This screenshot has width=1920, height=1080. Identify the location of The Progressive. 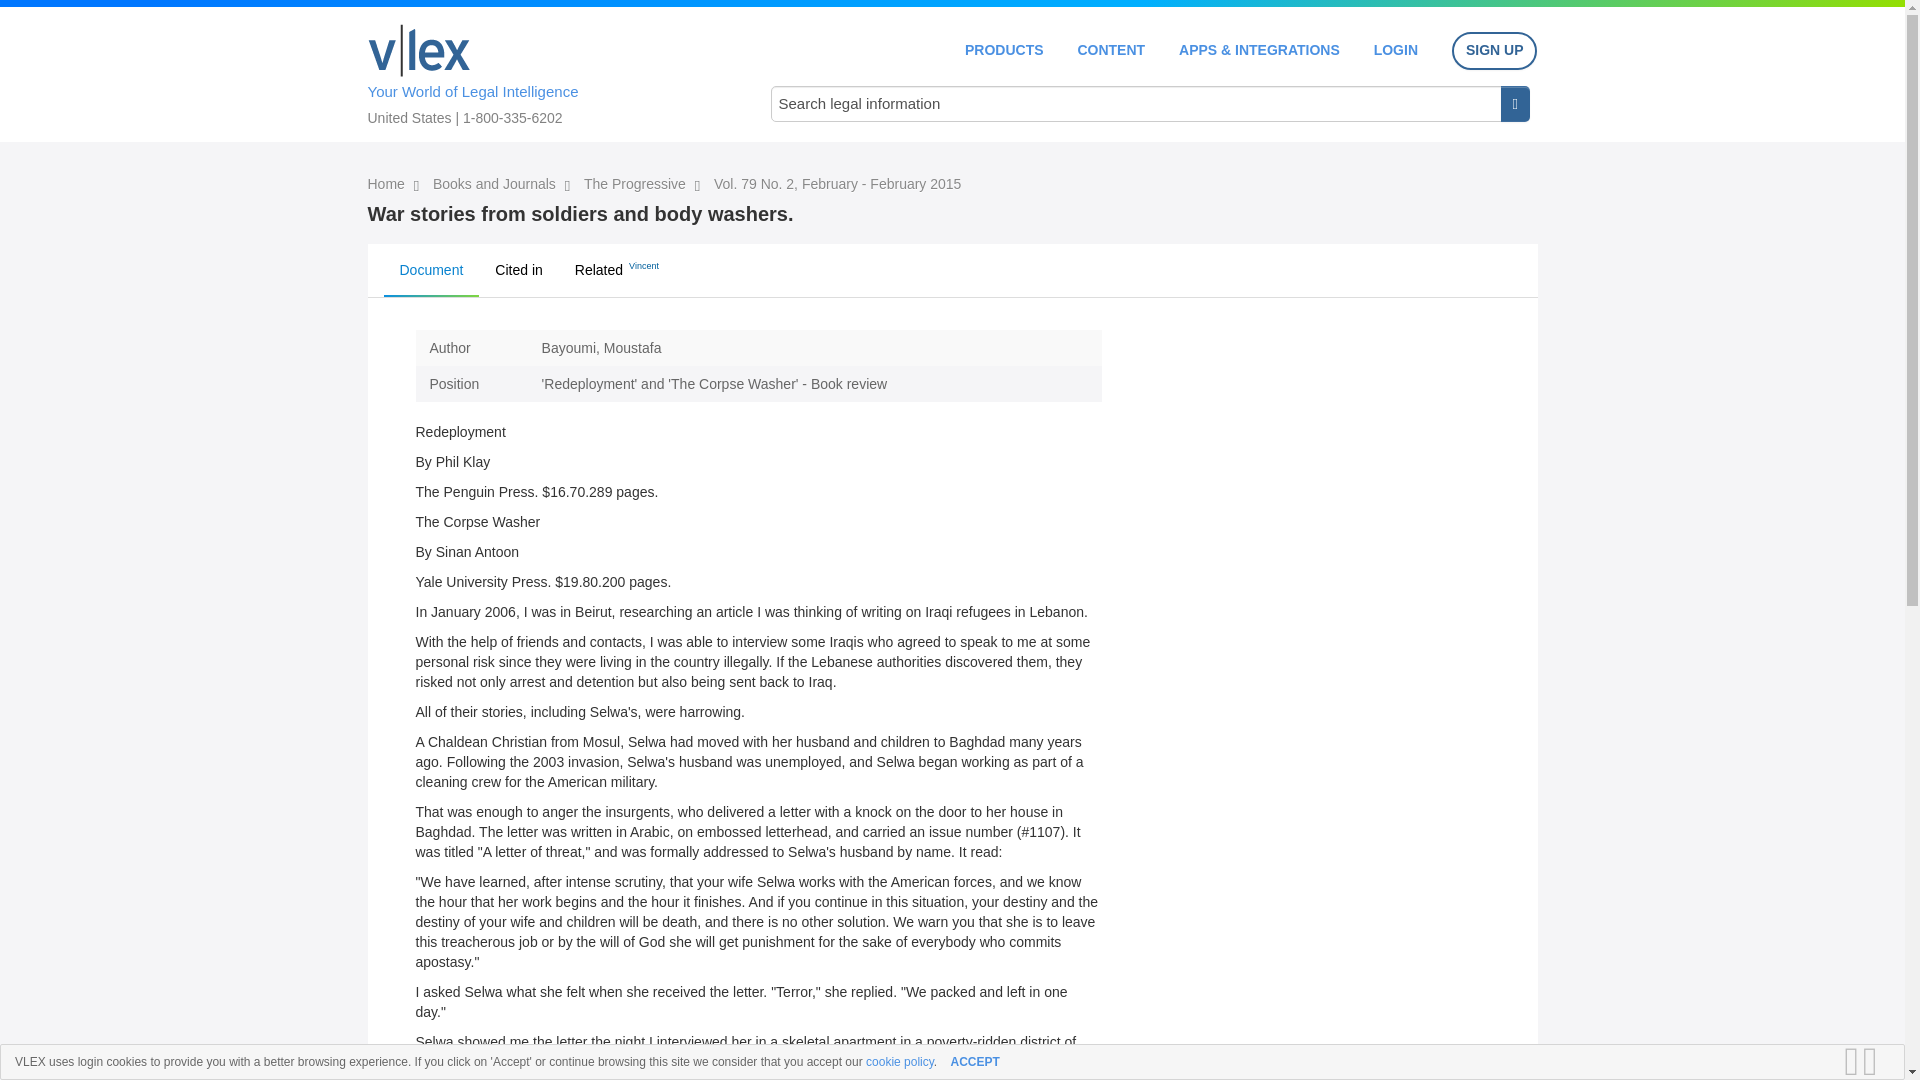
(636, 184).